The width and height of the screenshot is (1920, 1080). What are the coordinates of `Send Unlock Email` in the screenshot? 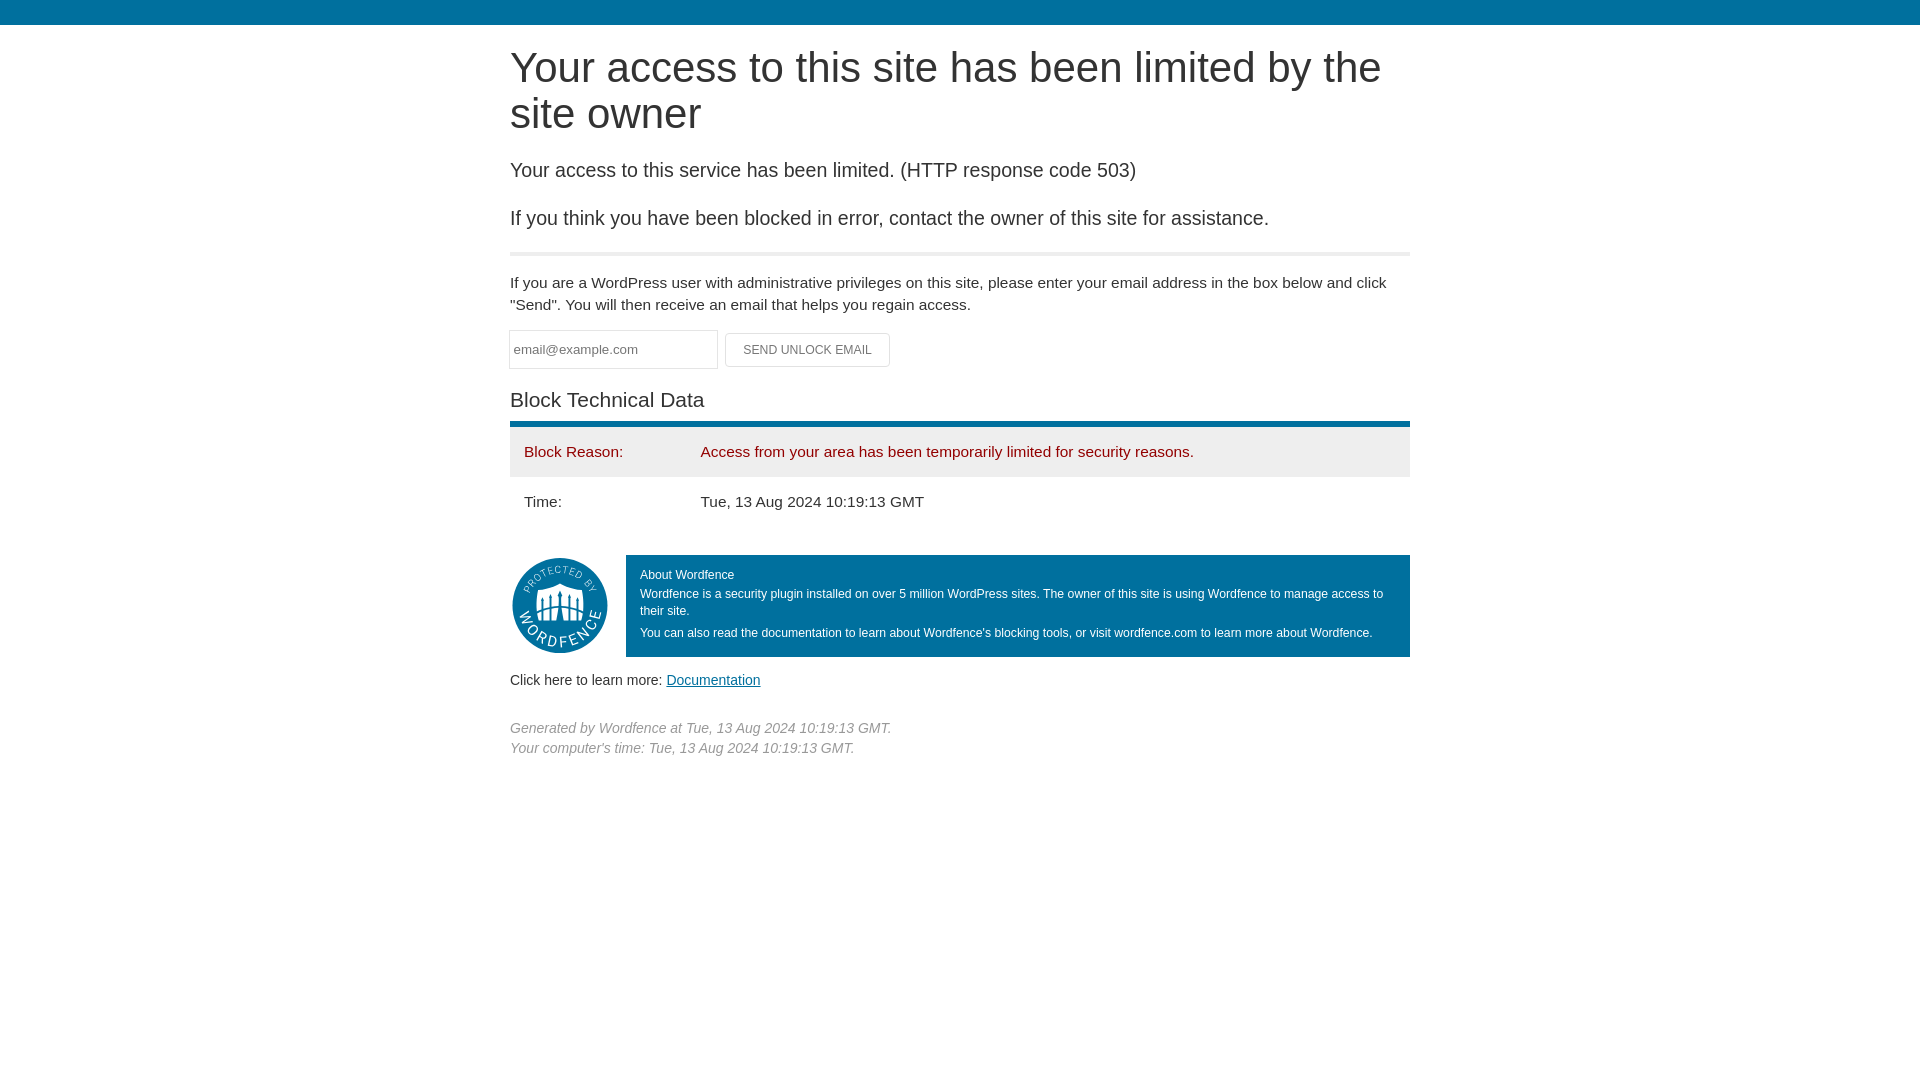 It's located at (808, 350).